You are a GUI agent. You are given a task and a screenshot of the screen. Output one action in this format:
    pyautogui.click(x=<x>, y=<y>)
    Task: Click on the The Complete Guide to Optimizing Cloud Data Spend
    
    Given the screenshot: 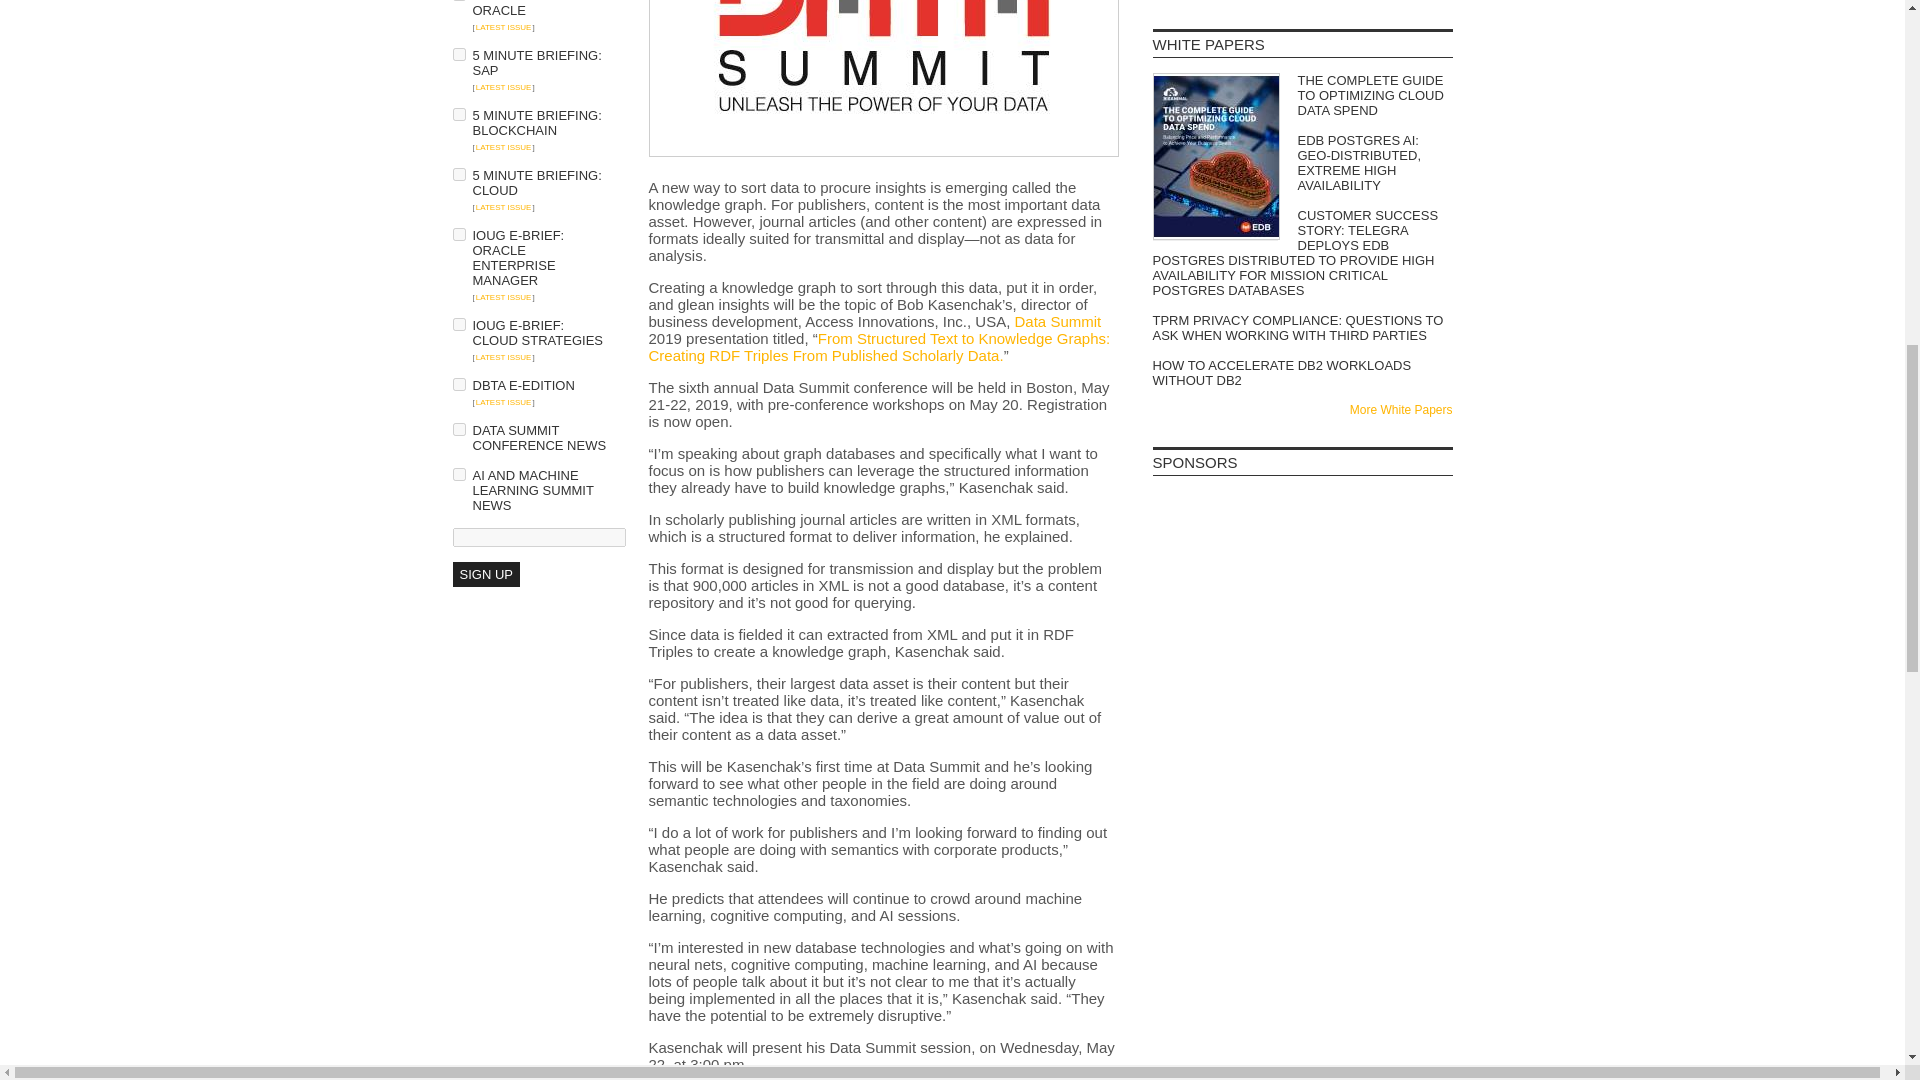 What is the action you would take?
    pyautogui.click(x=1302, y=95)
    